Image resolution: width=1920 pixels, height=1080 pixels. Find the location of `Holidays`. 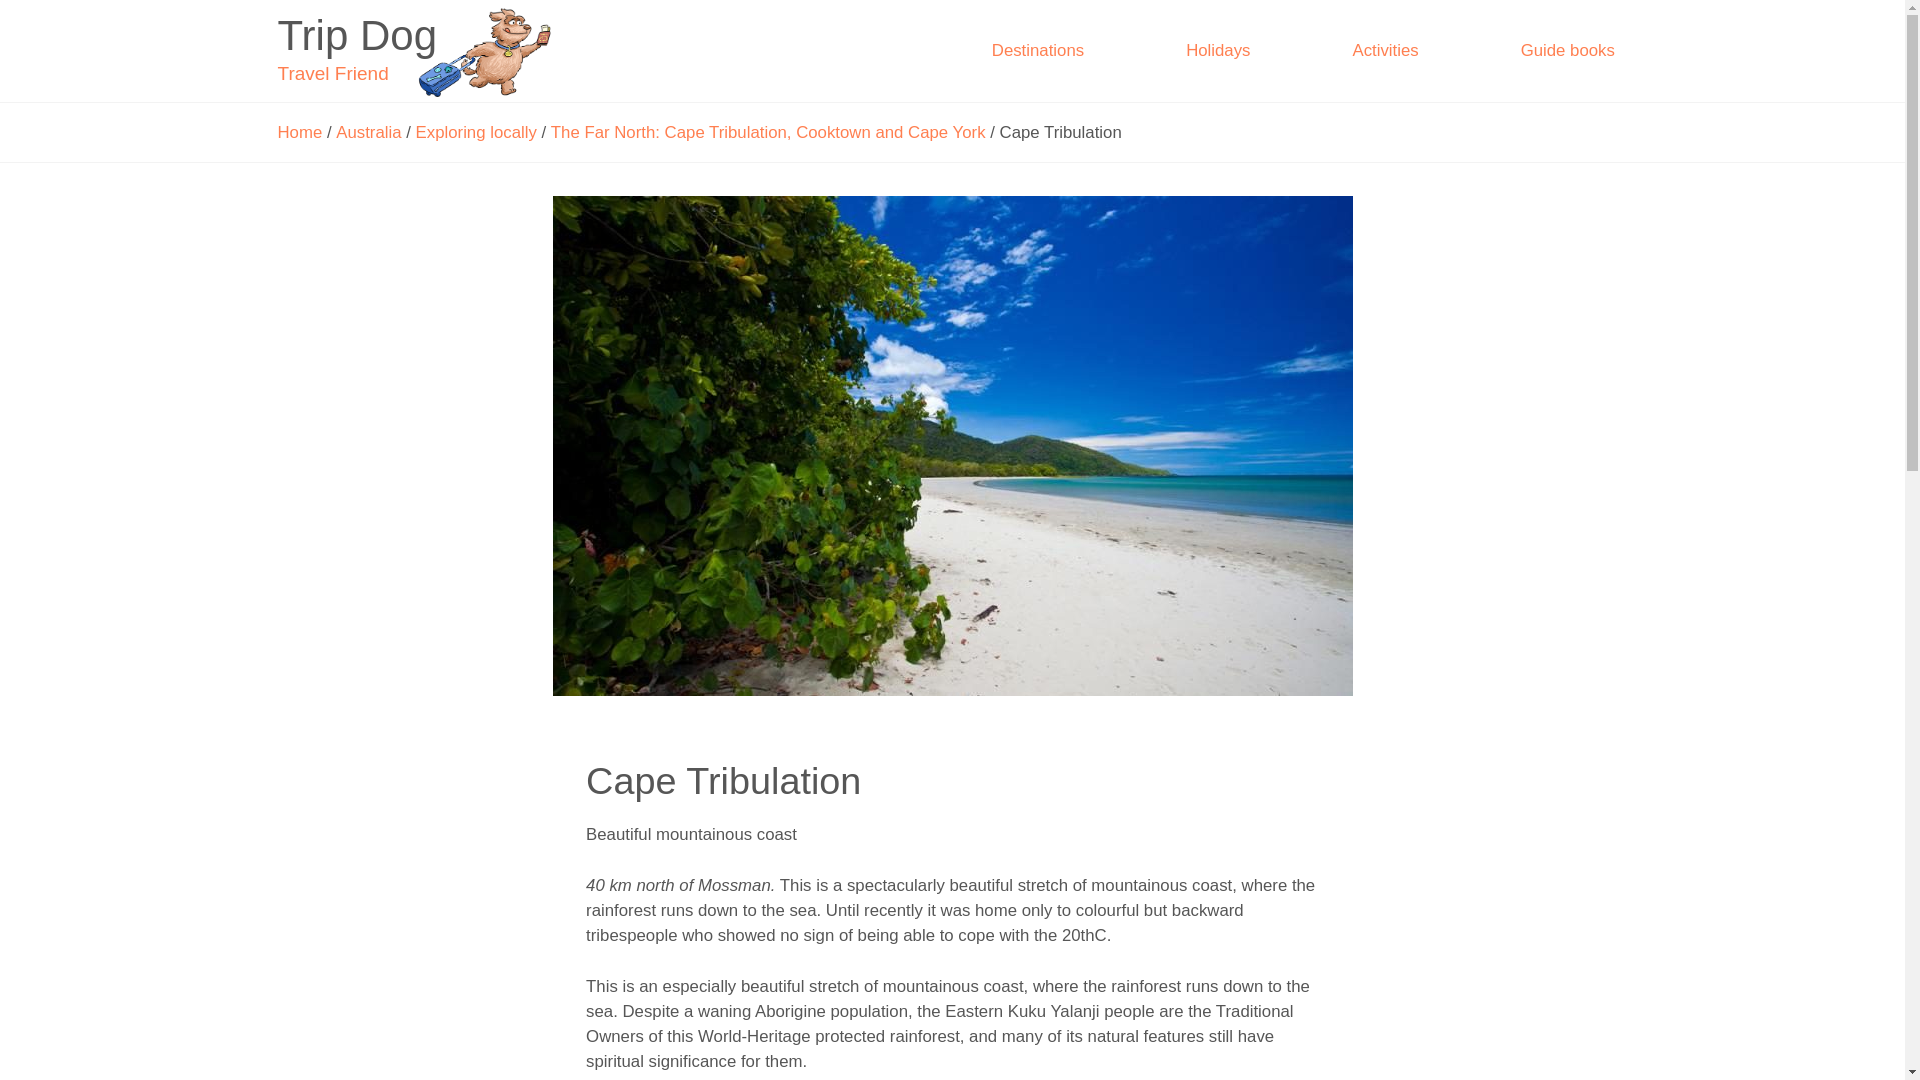

Holidays is located at coordinates (418, 50).